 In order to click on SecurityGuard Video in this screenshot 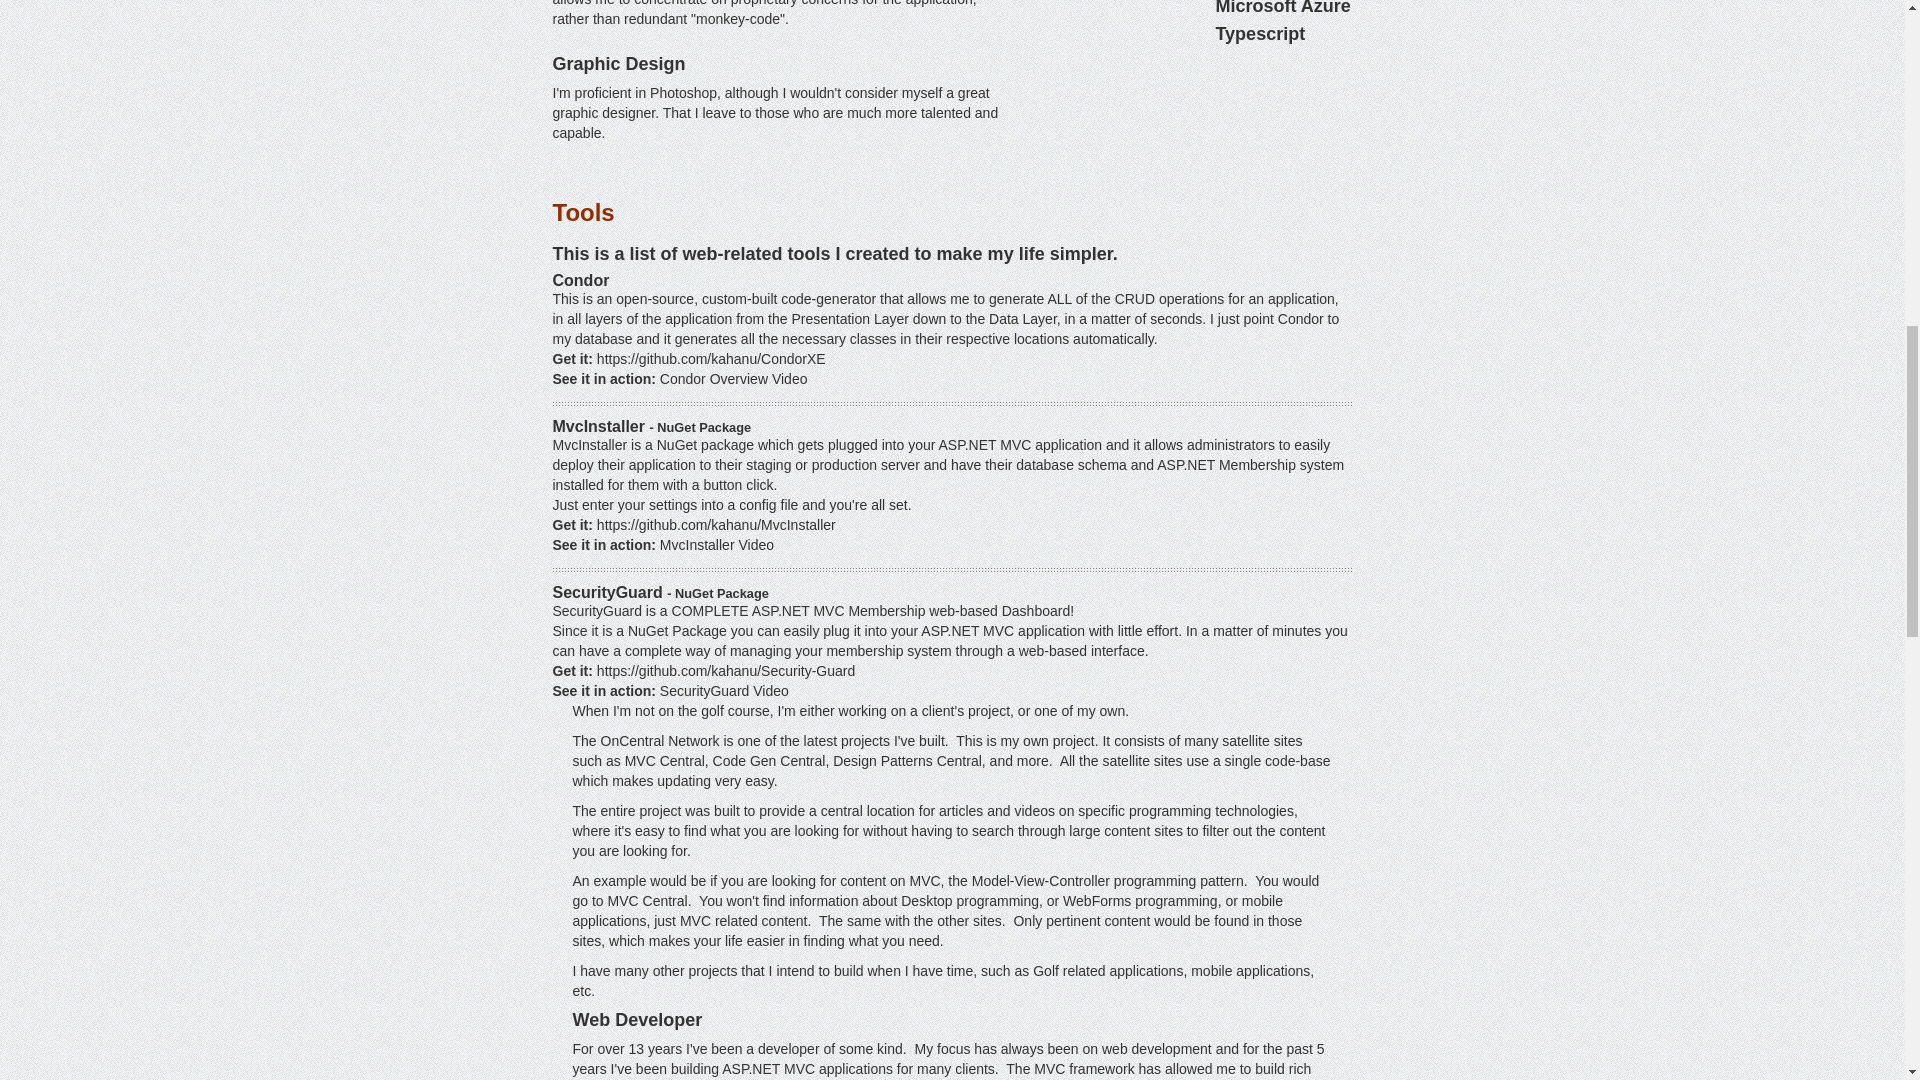, I will do `click(724, 690)`.